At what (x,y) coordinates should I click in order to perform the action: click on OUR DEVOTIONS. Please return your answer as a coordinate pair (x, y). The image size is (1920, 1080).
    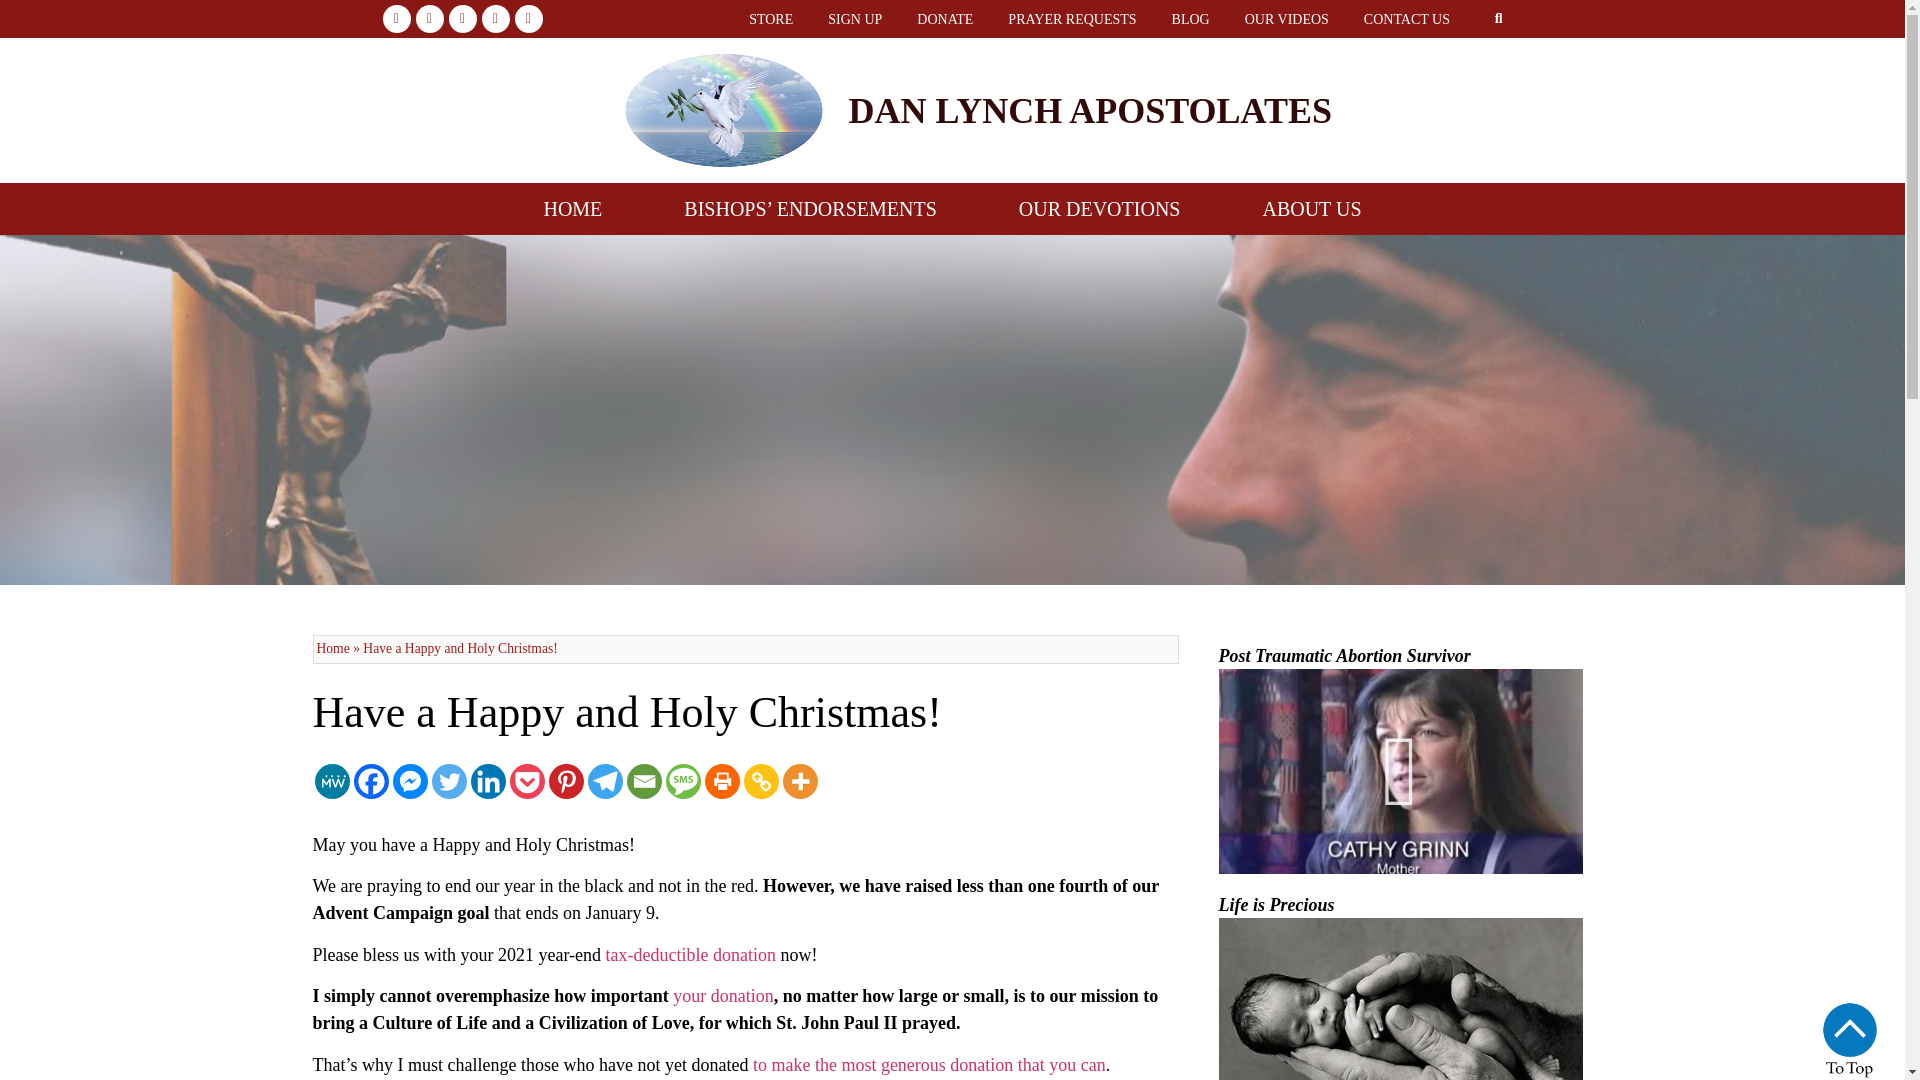
    Looking at the image, I should click on (1099, 208).